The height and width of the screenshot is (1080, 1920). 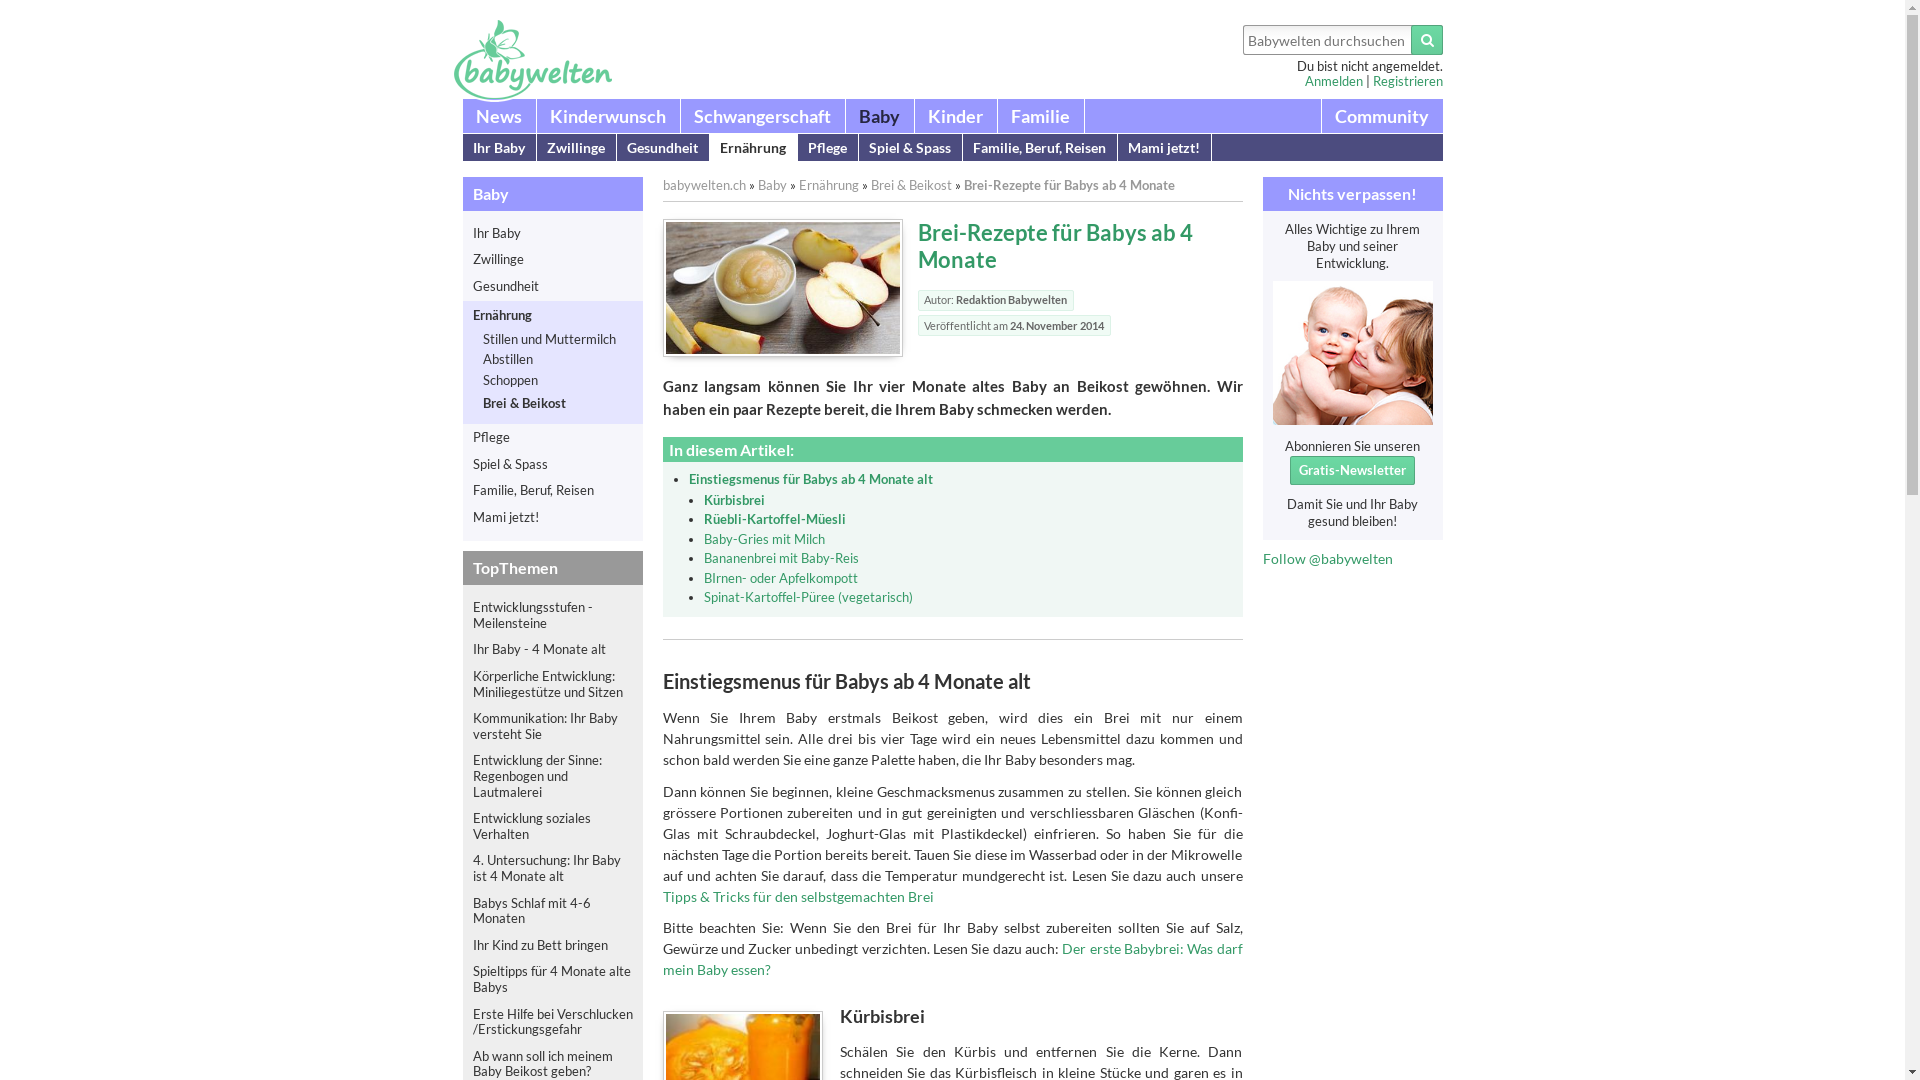 What do you see at coordinates (955, 116) in the screenshot?
I see `Kinder` at bounding box center [955, 116].